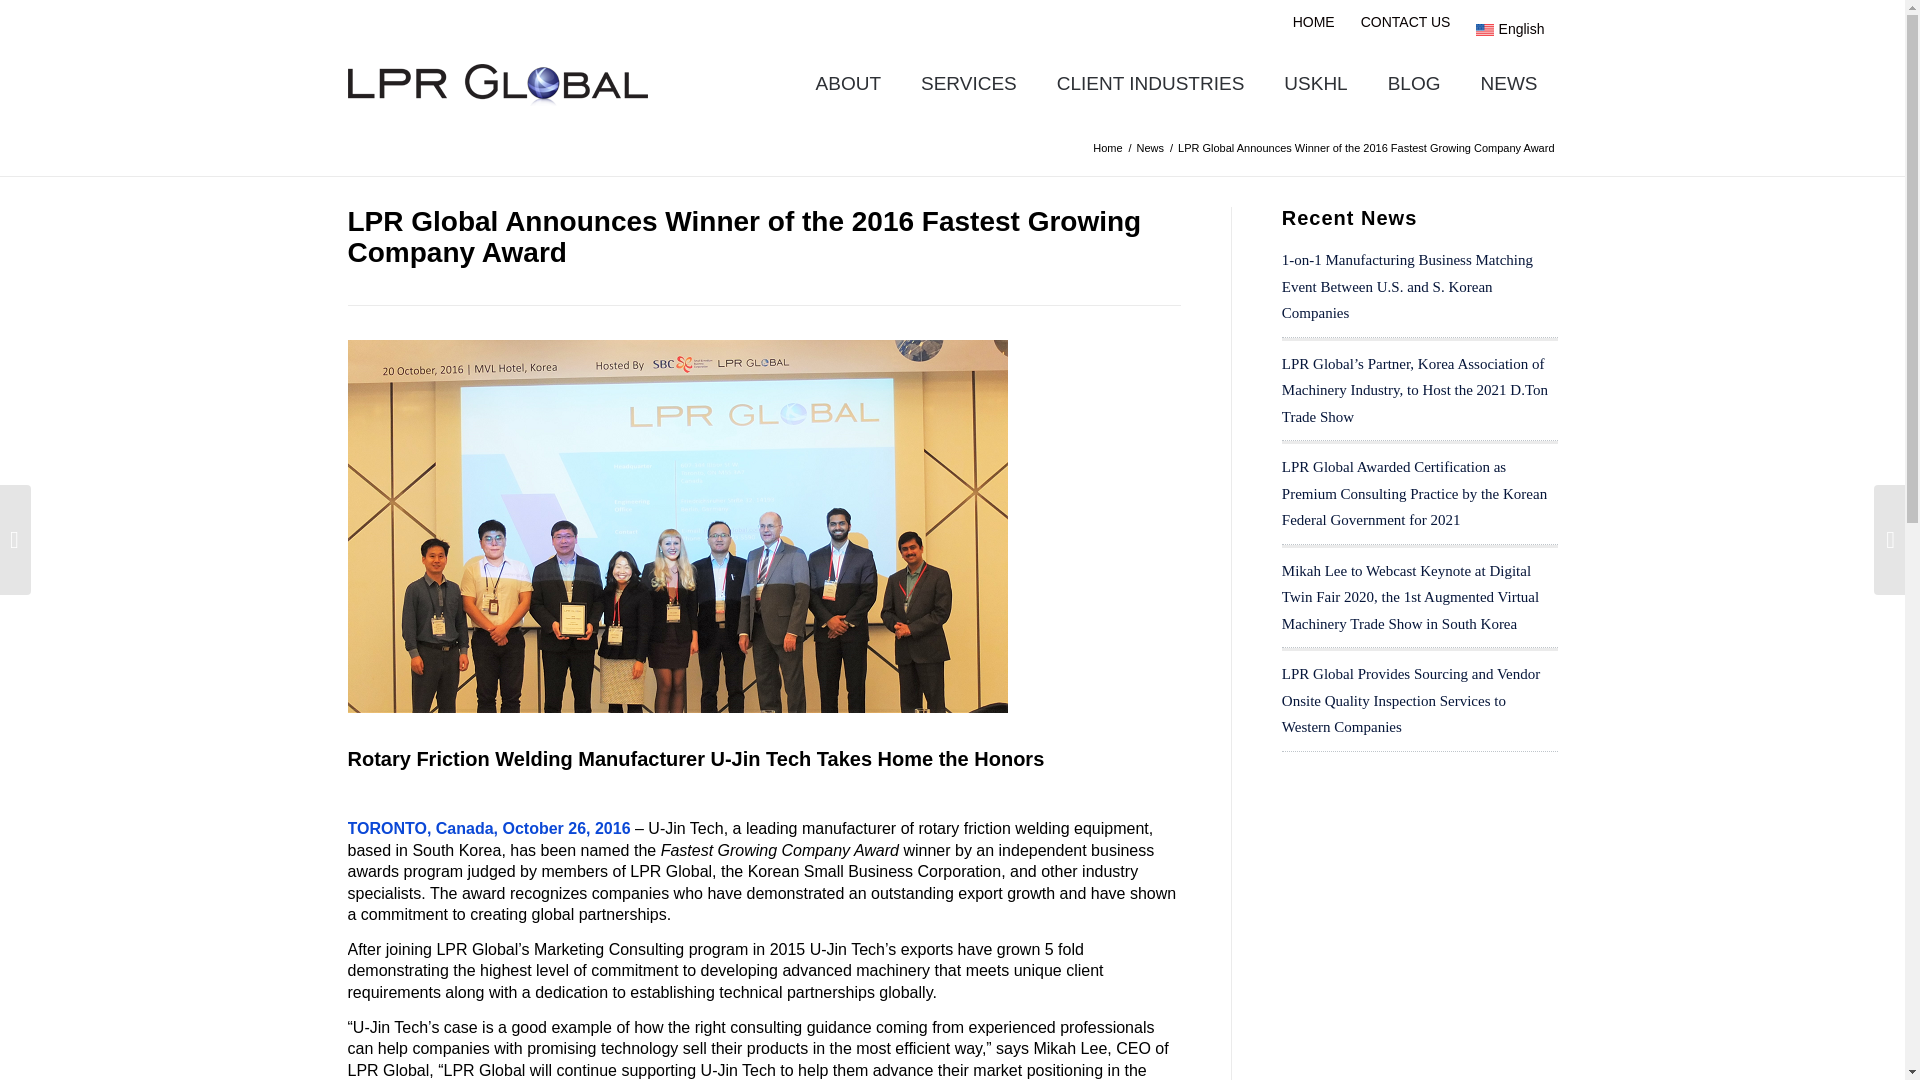 The image size is (1920, 1080). Describe the element at coordinates (1108, 148) in the screenshot. I see `LPR GLOBAL` at that location.